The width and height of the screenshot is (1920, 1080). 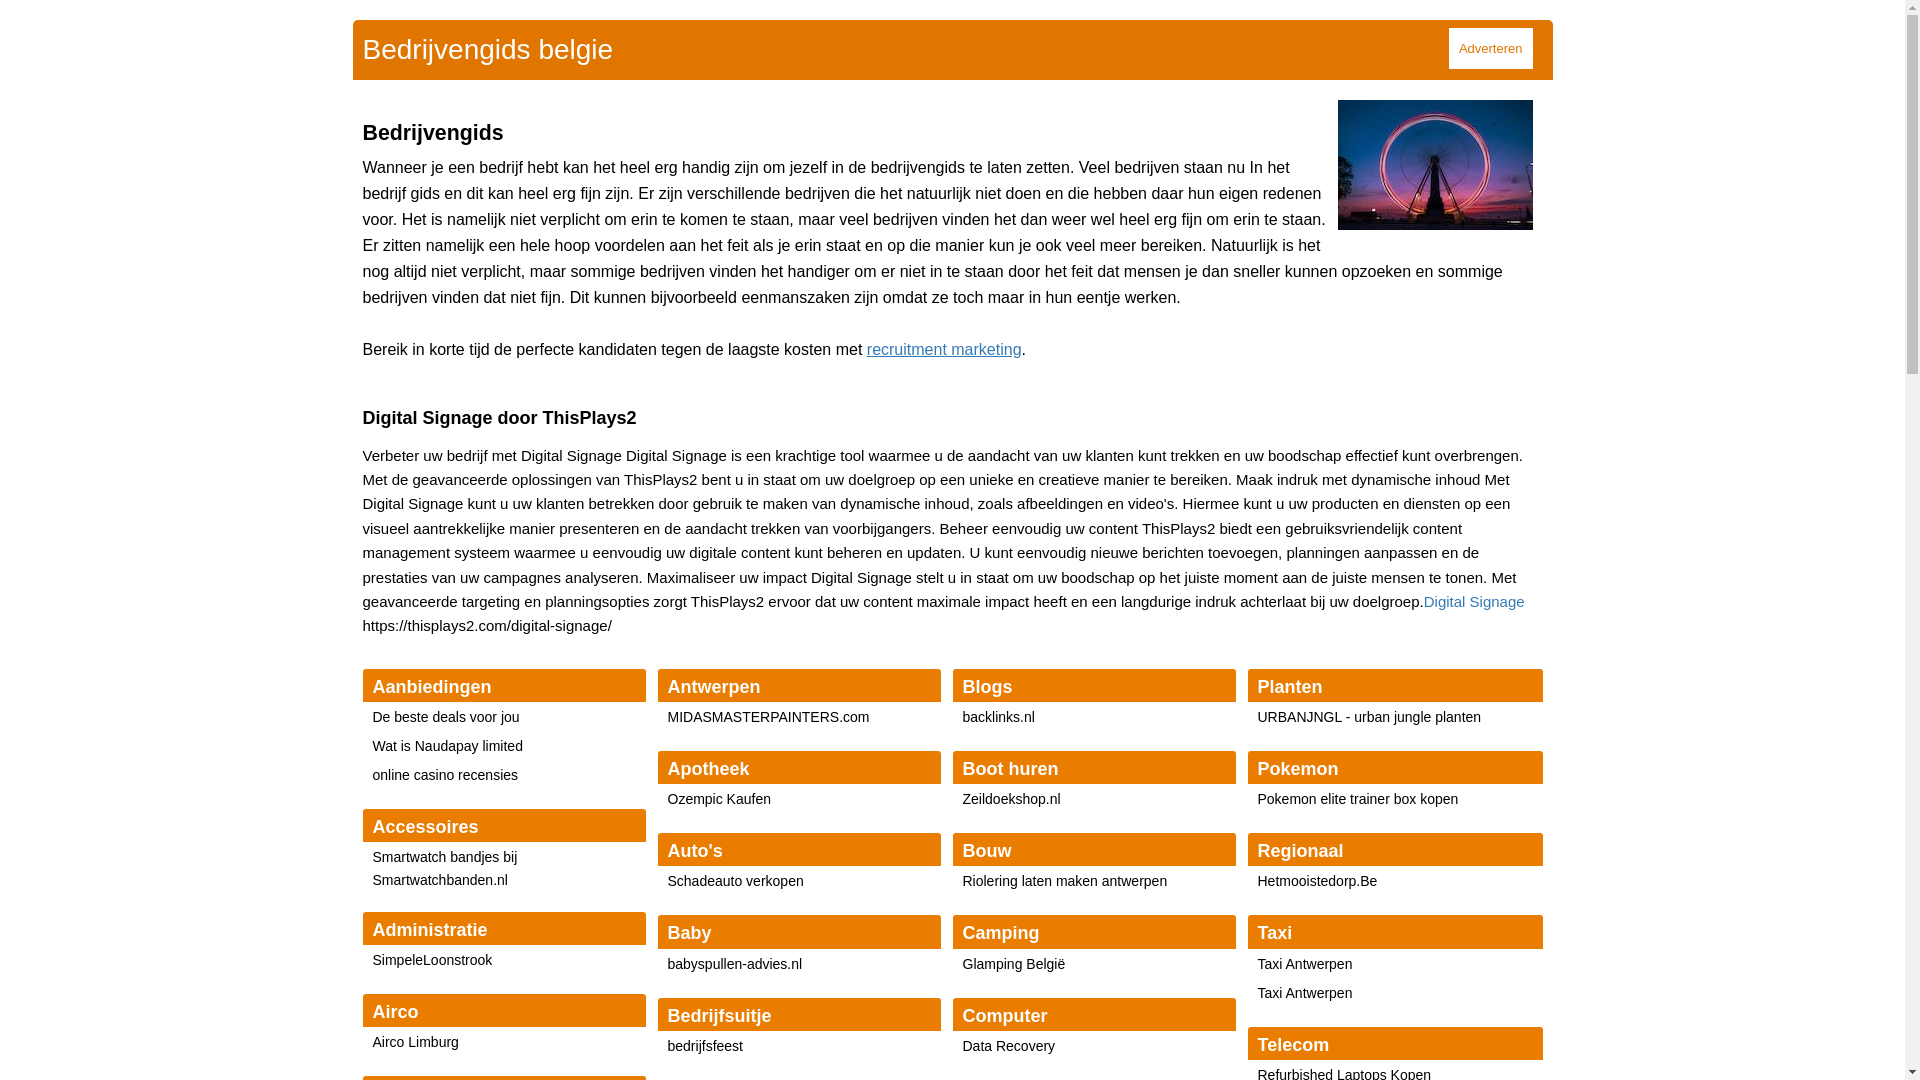 What do you see at coordinates (1491, 48) in the screenshot?
I see `Adverteren` at bounding box center [1491, 48].